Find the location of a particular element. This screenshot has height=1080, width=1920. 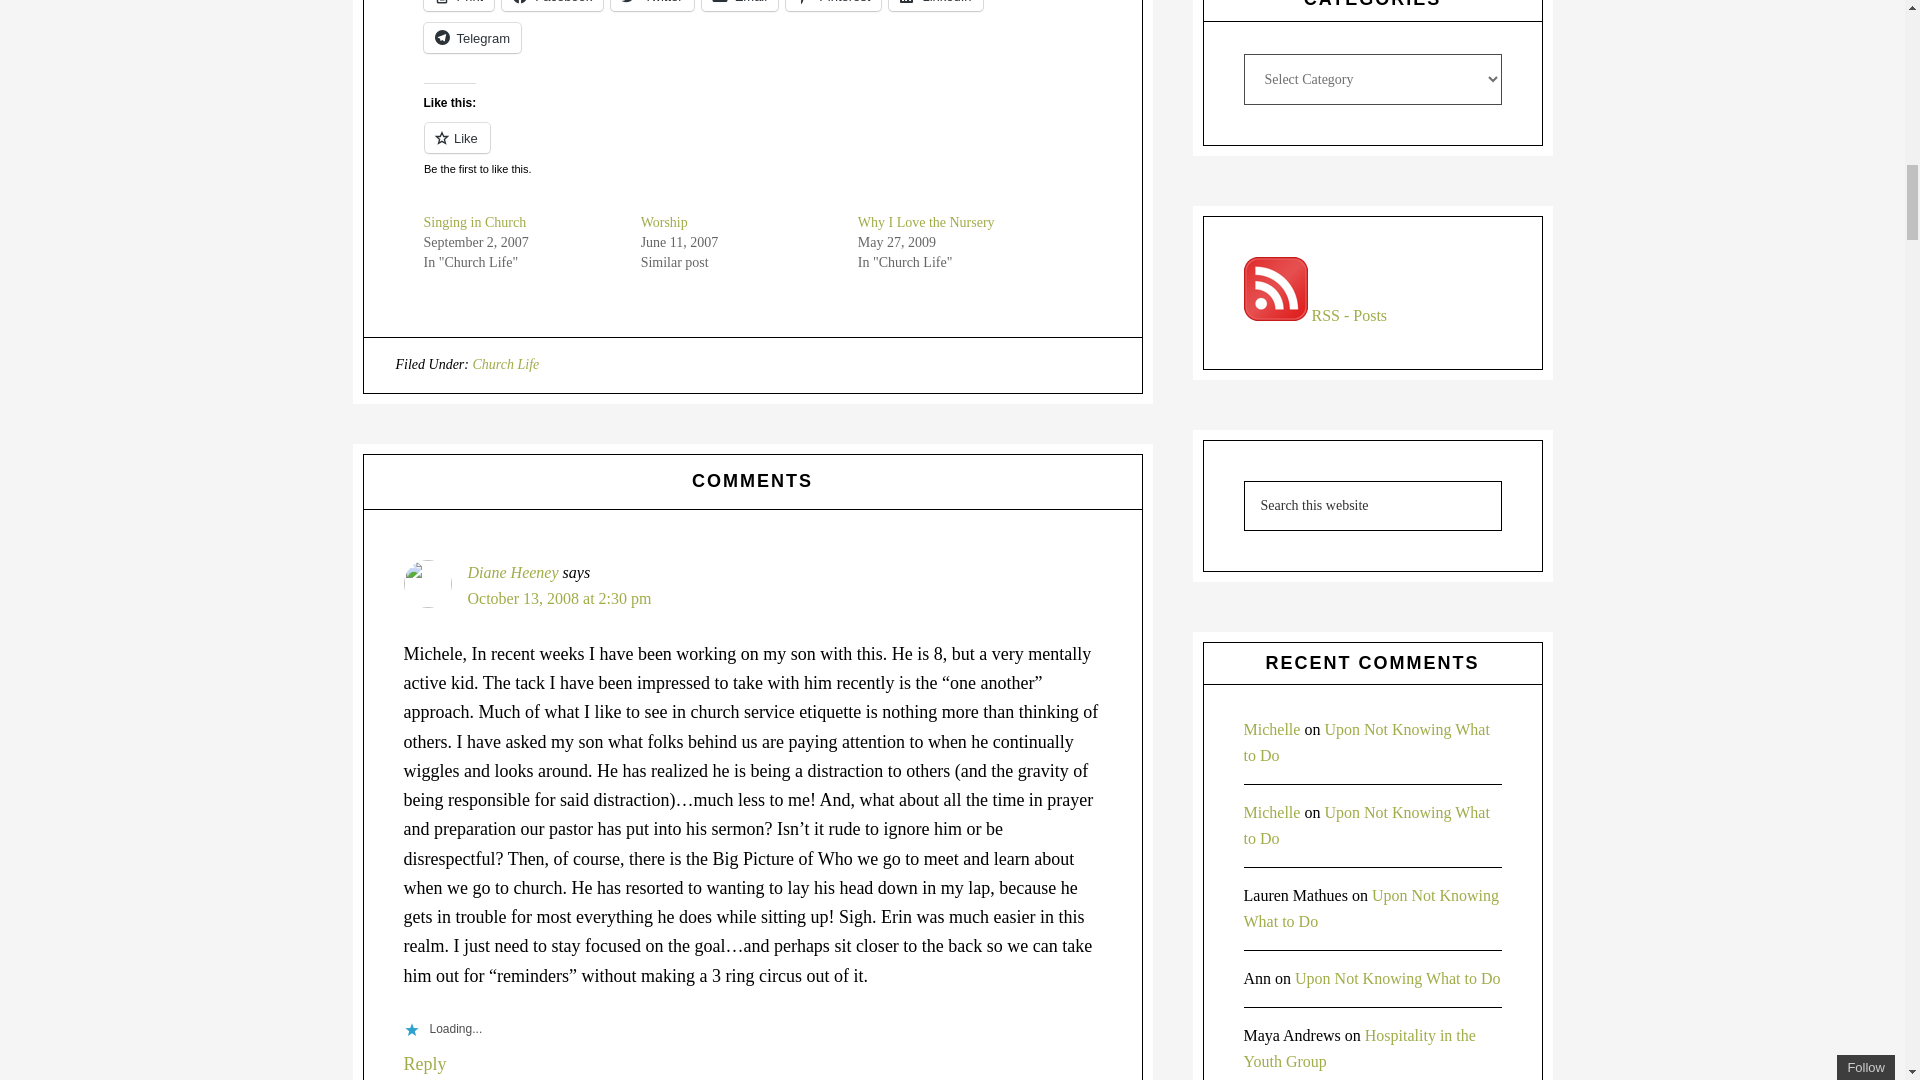

Twitter is located at coordinates (652, 5).